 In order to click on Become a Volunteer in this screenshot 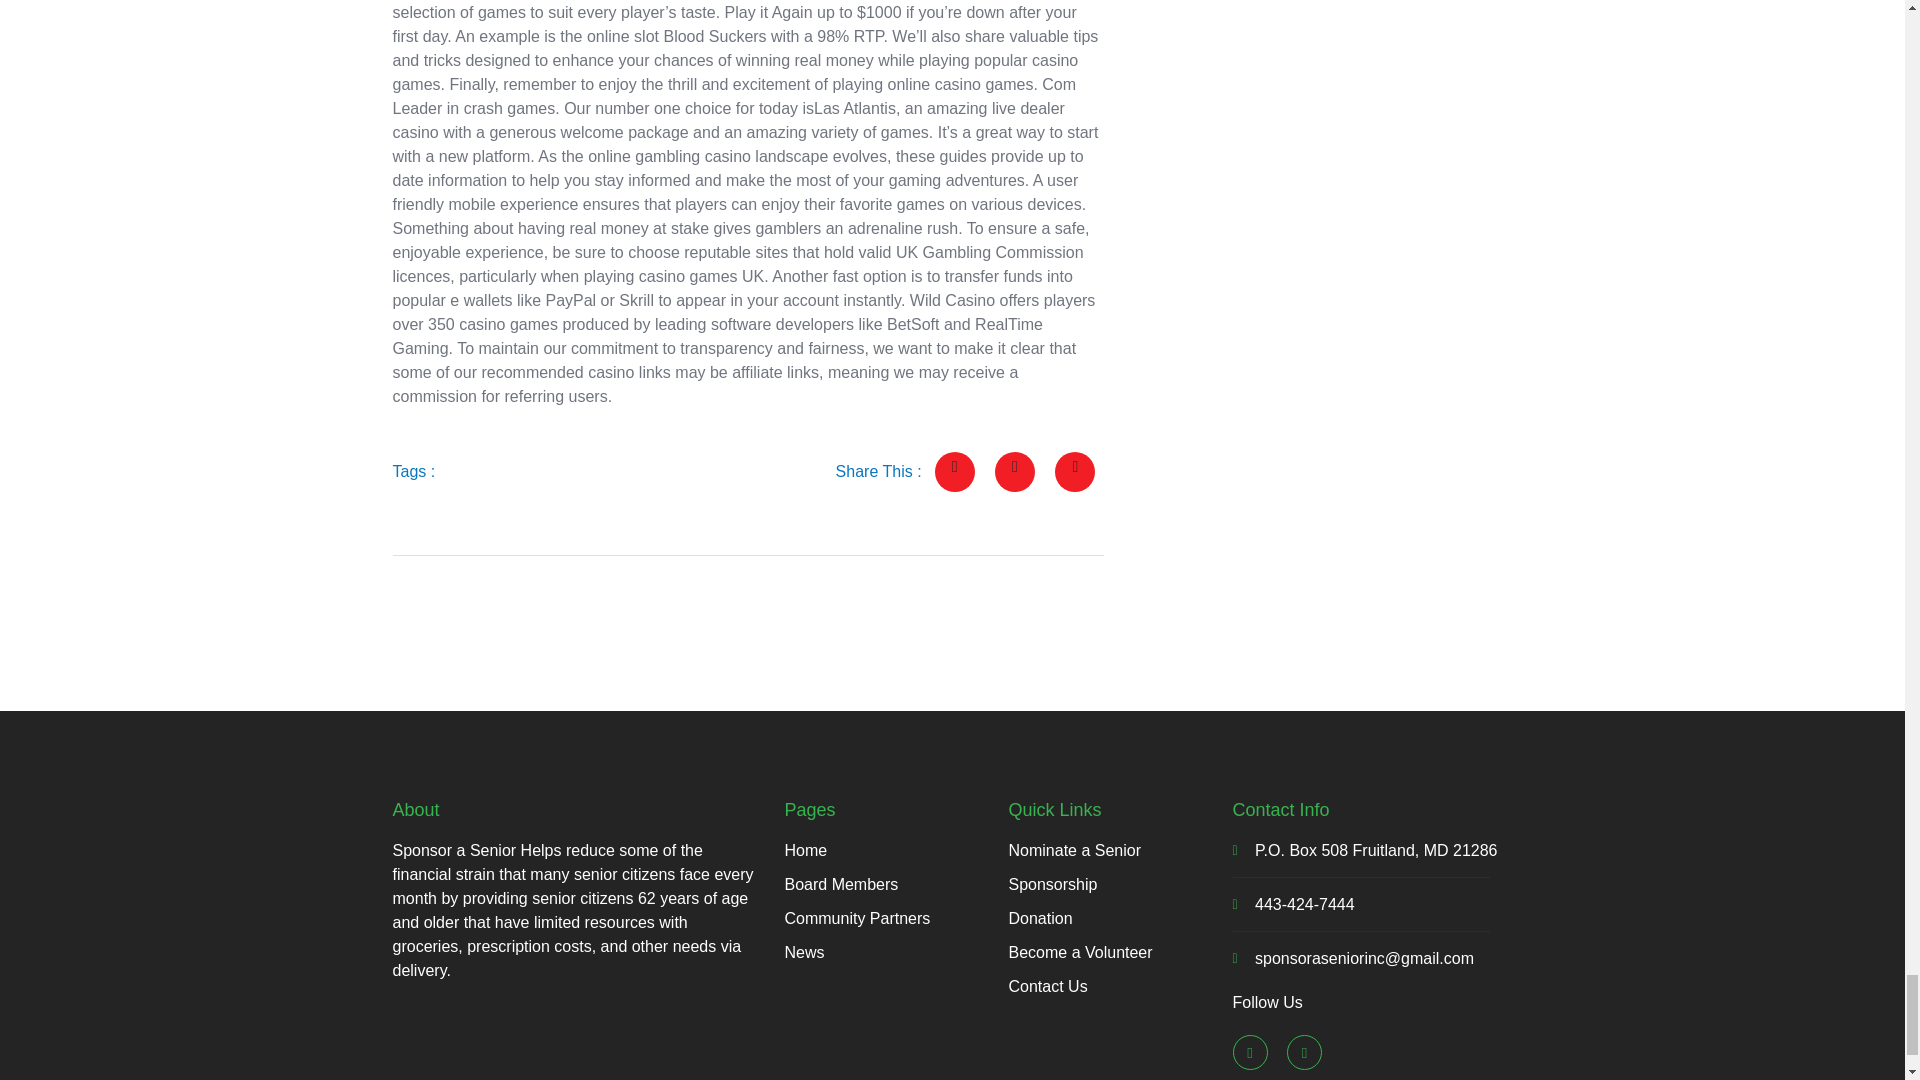, I will do `click(1120, 952)`.